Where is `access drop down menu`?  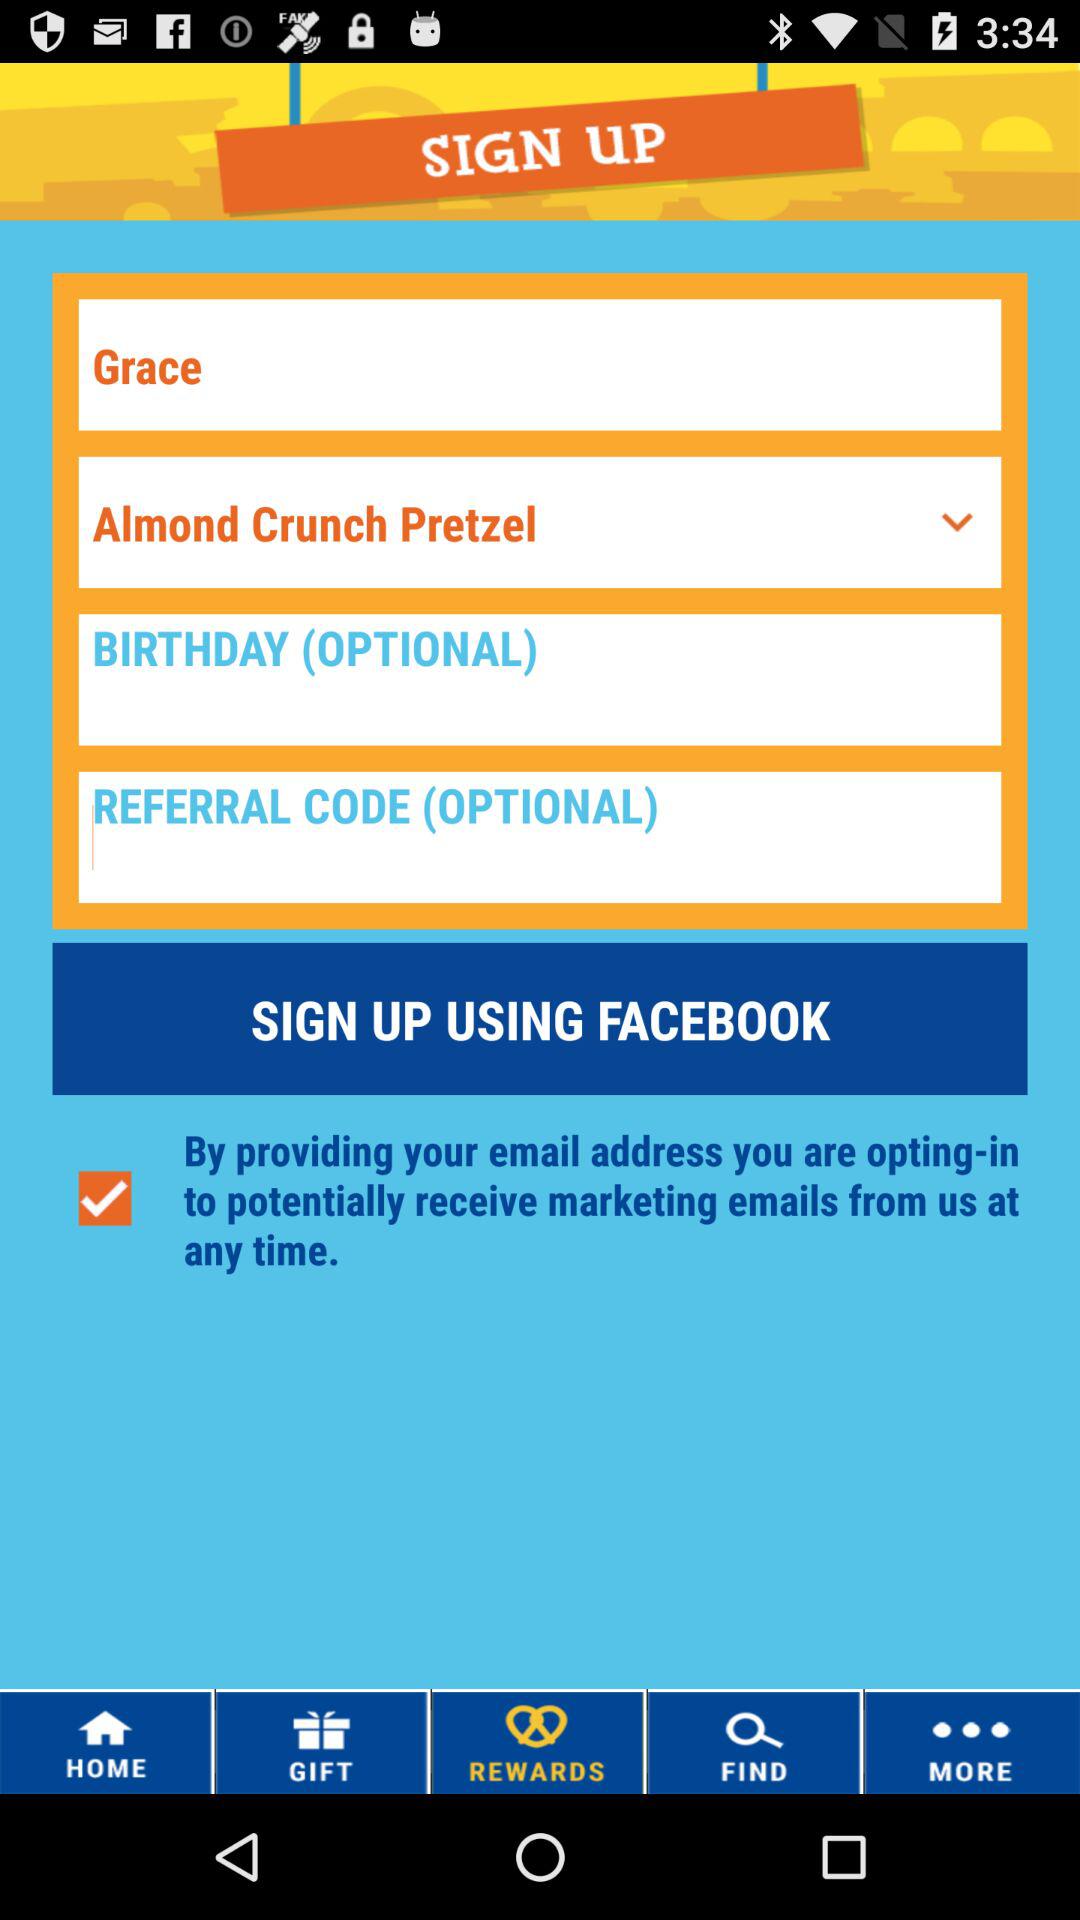
access drop down menu is located at coordinates (957, 522).